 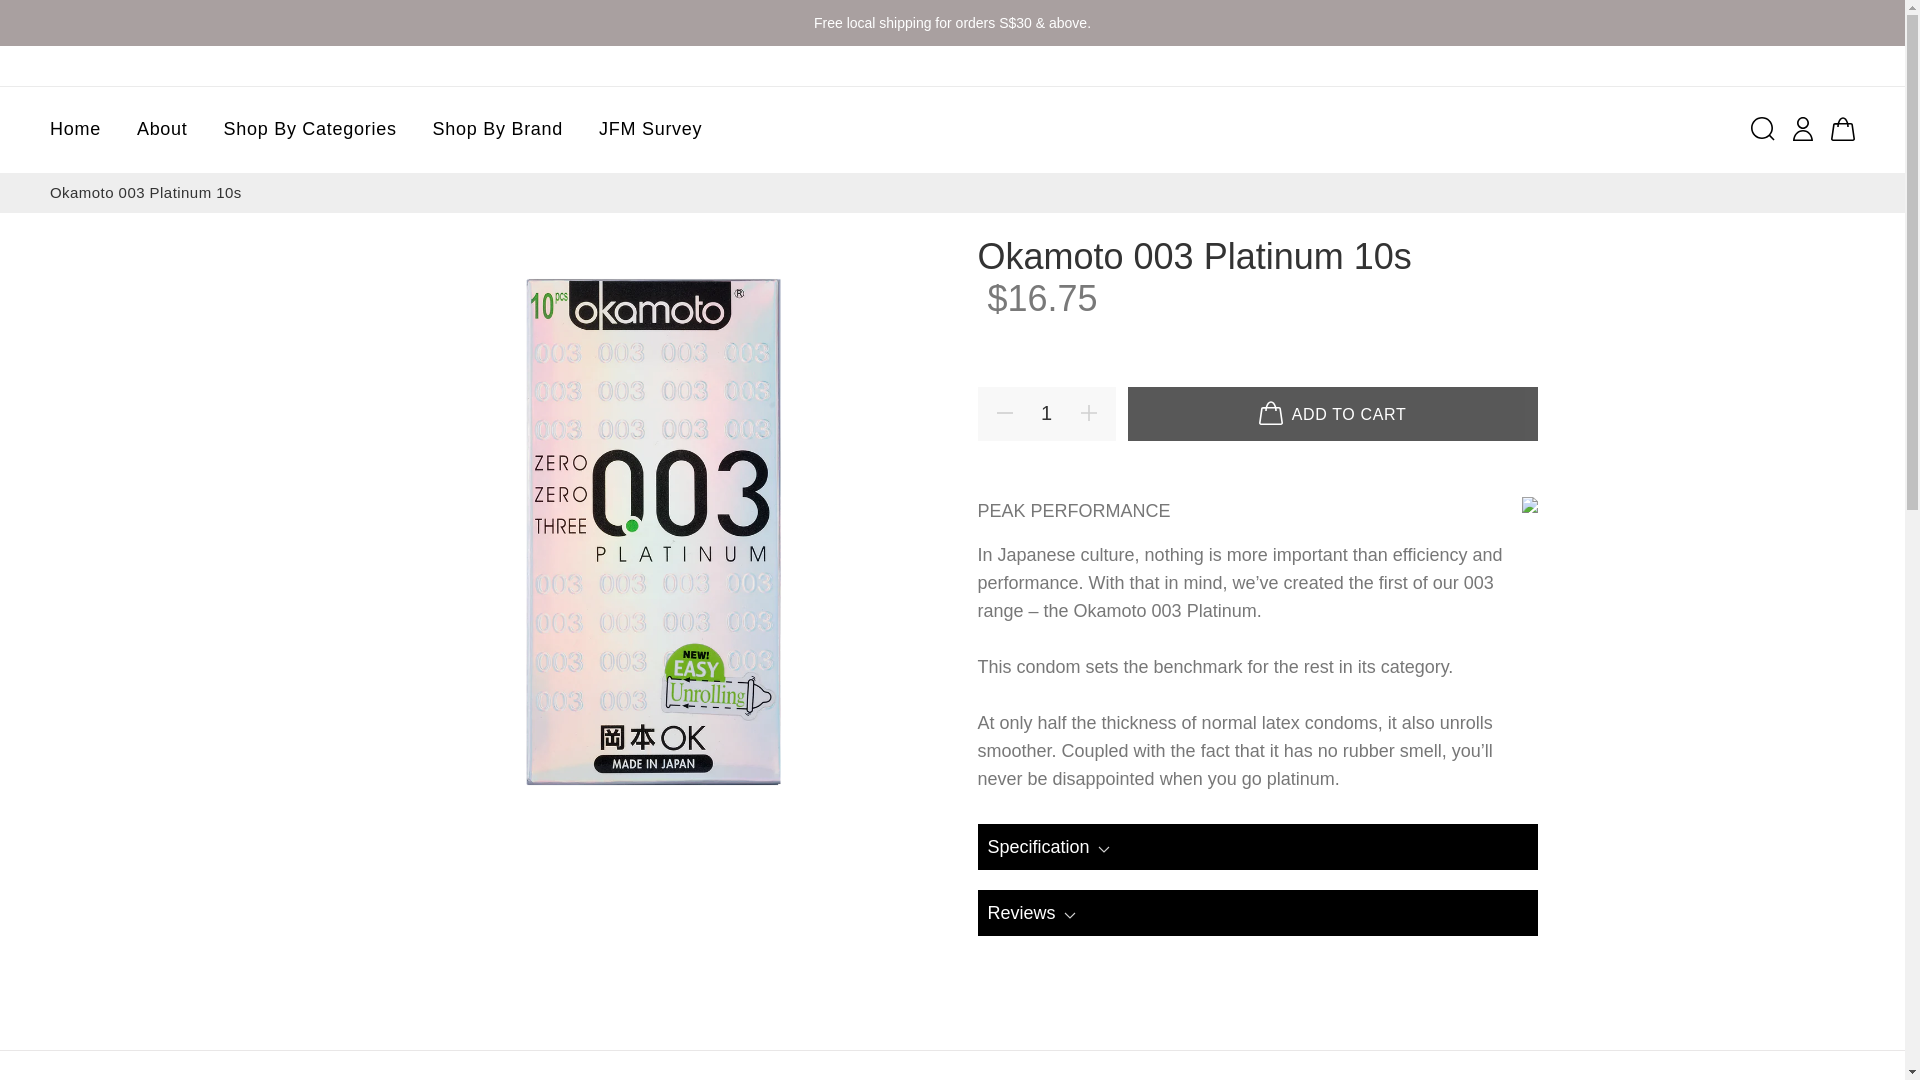 What do you see at coordinates (162, 130) in the screenshot?
I see `About` at bounding box center [162, 130].